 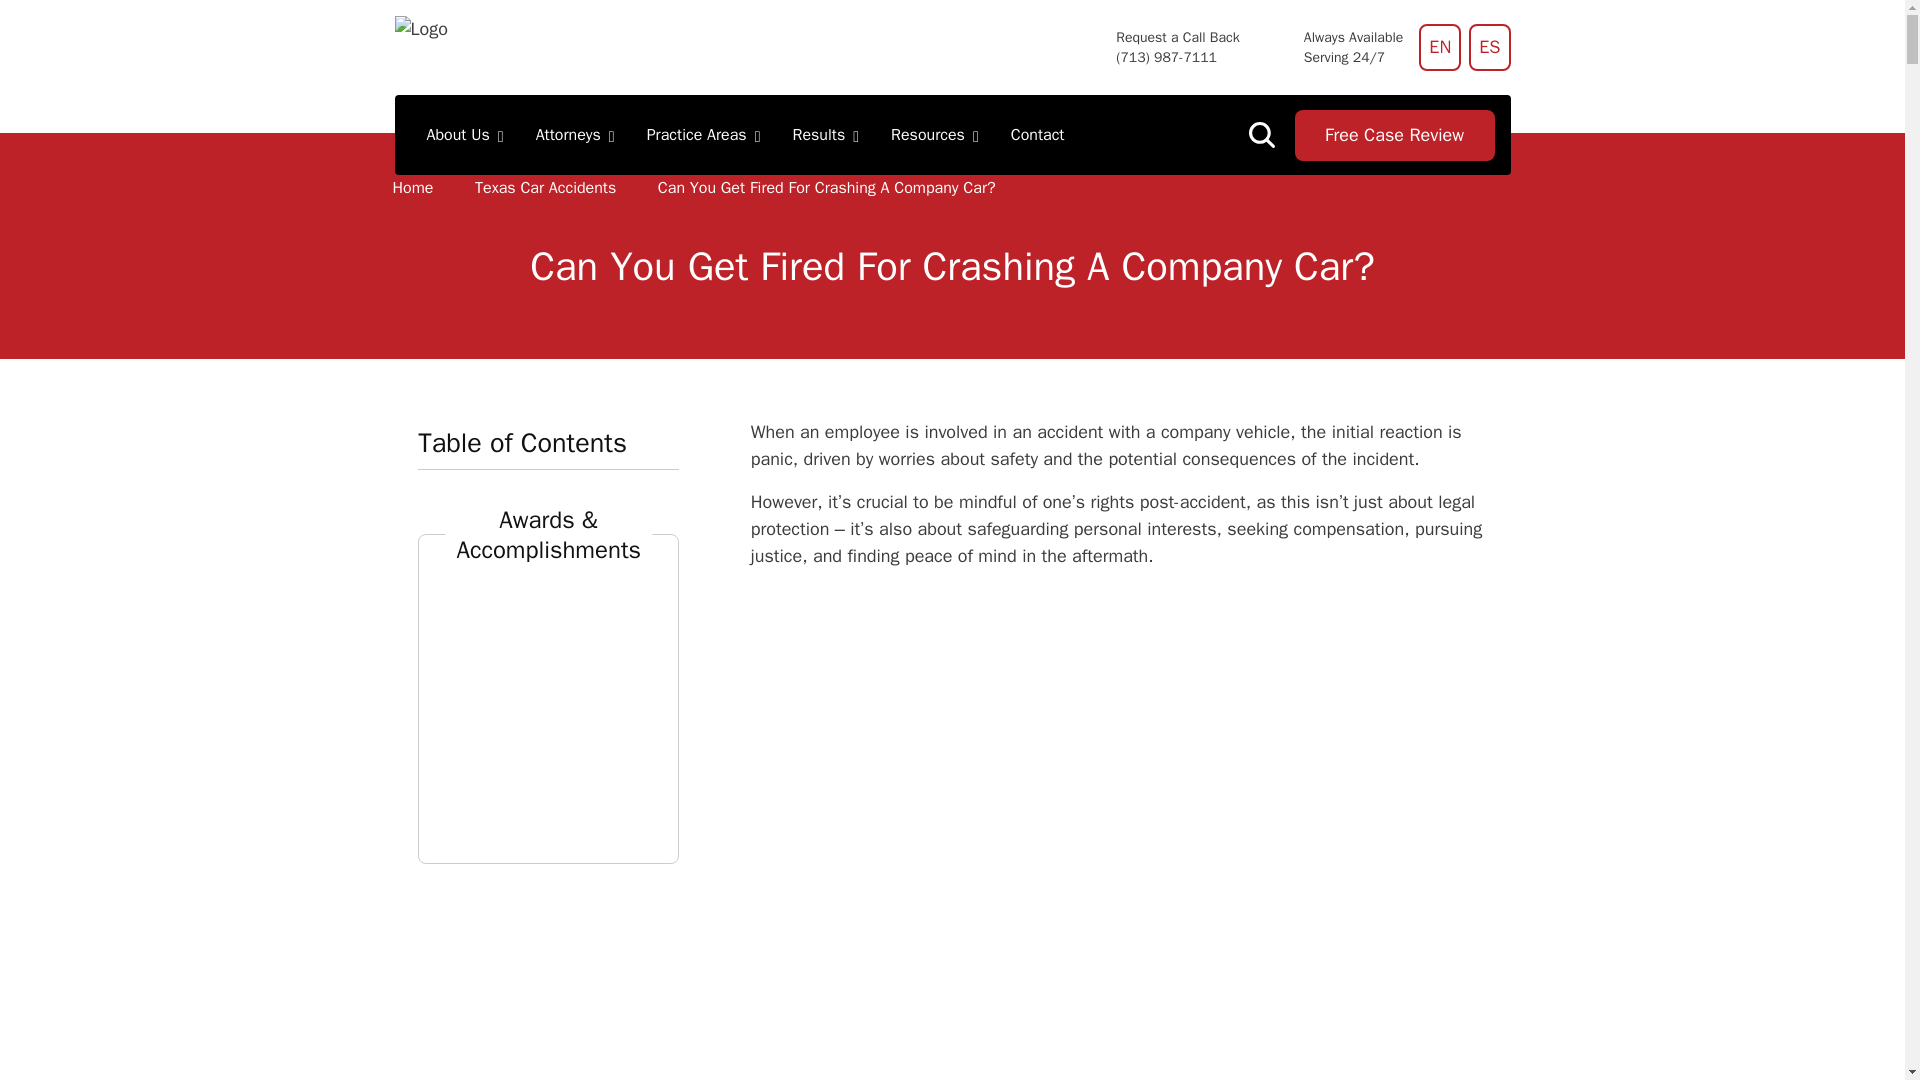 I want to click on About Us, so click(x=464, y=134).